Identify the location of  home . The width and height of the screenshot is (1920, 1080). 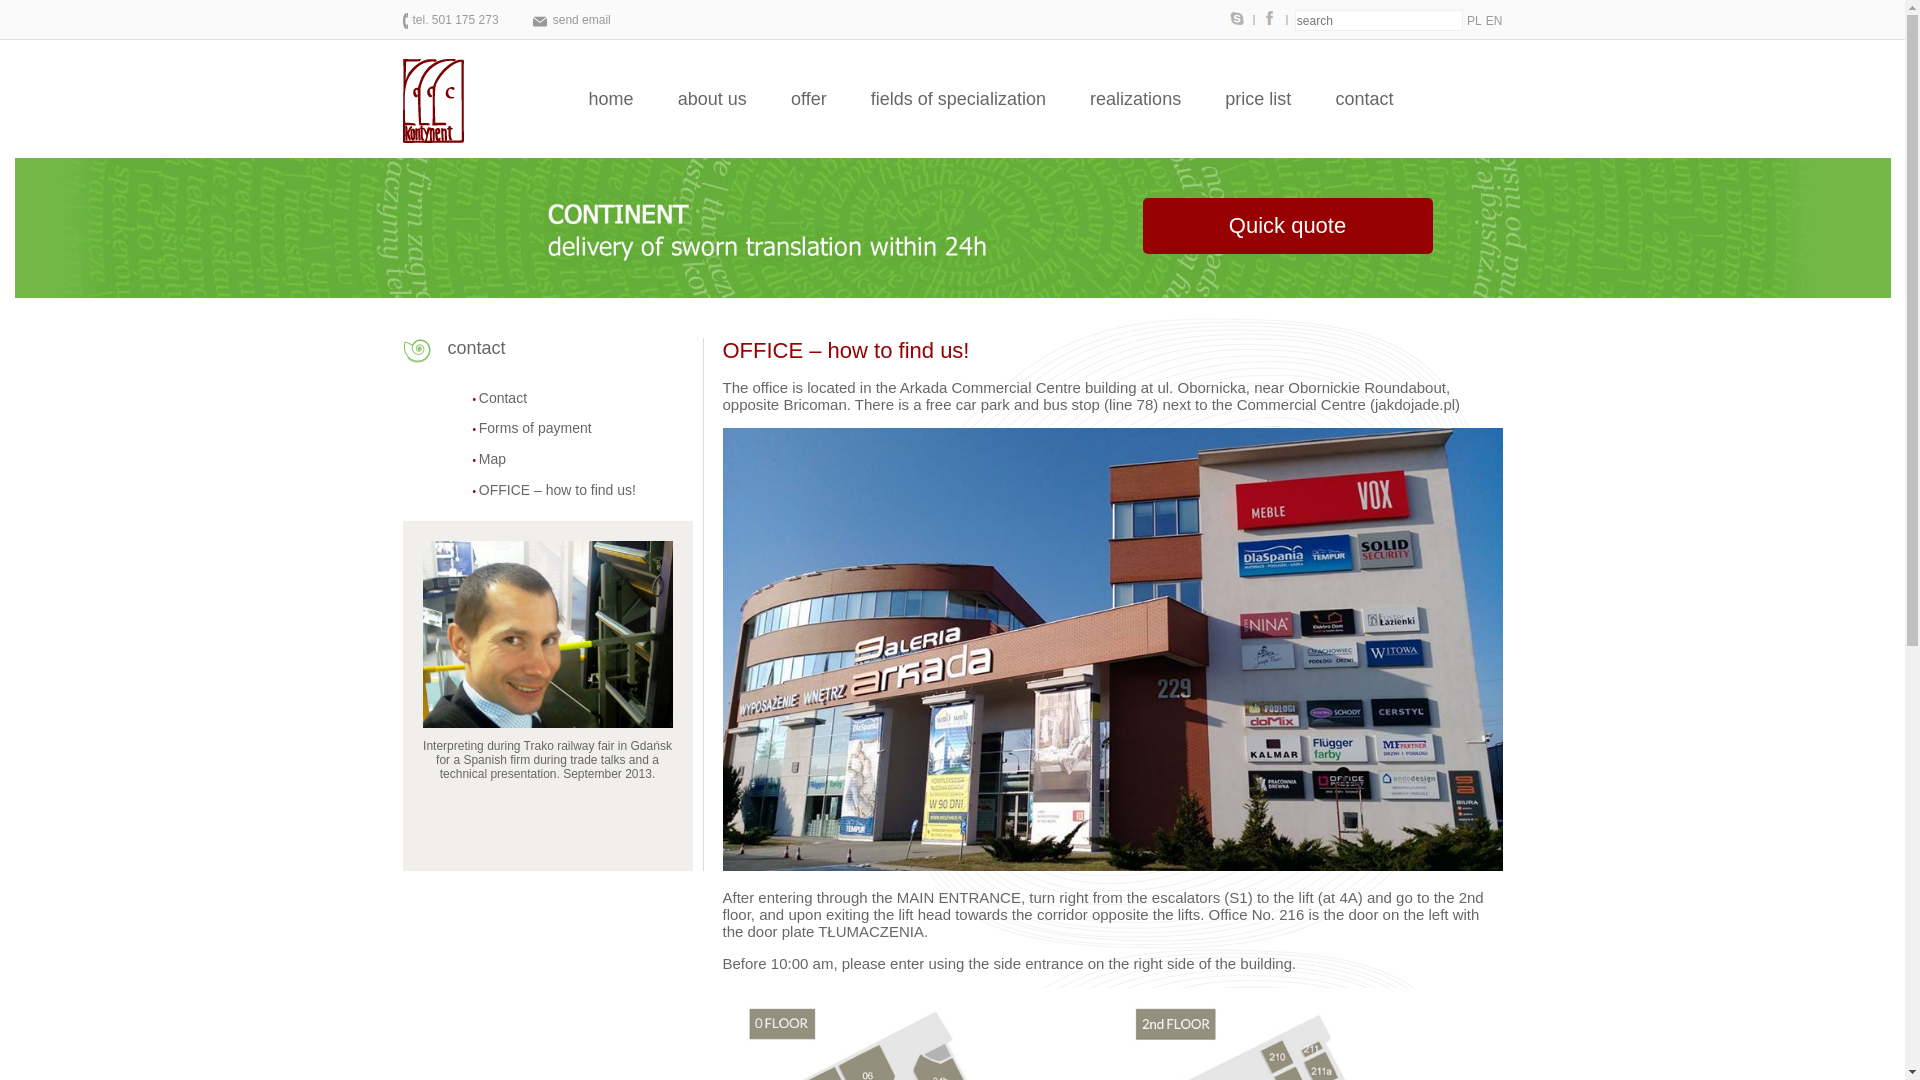
(611, 101).